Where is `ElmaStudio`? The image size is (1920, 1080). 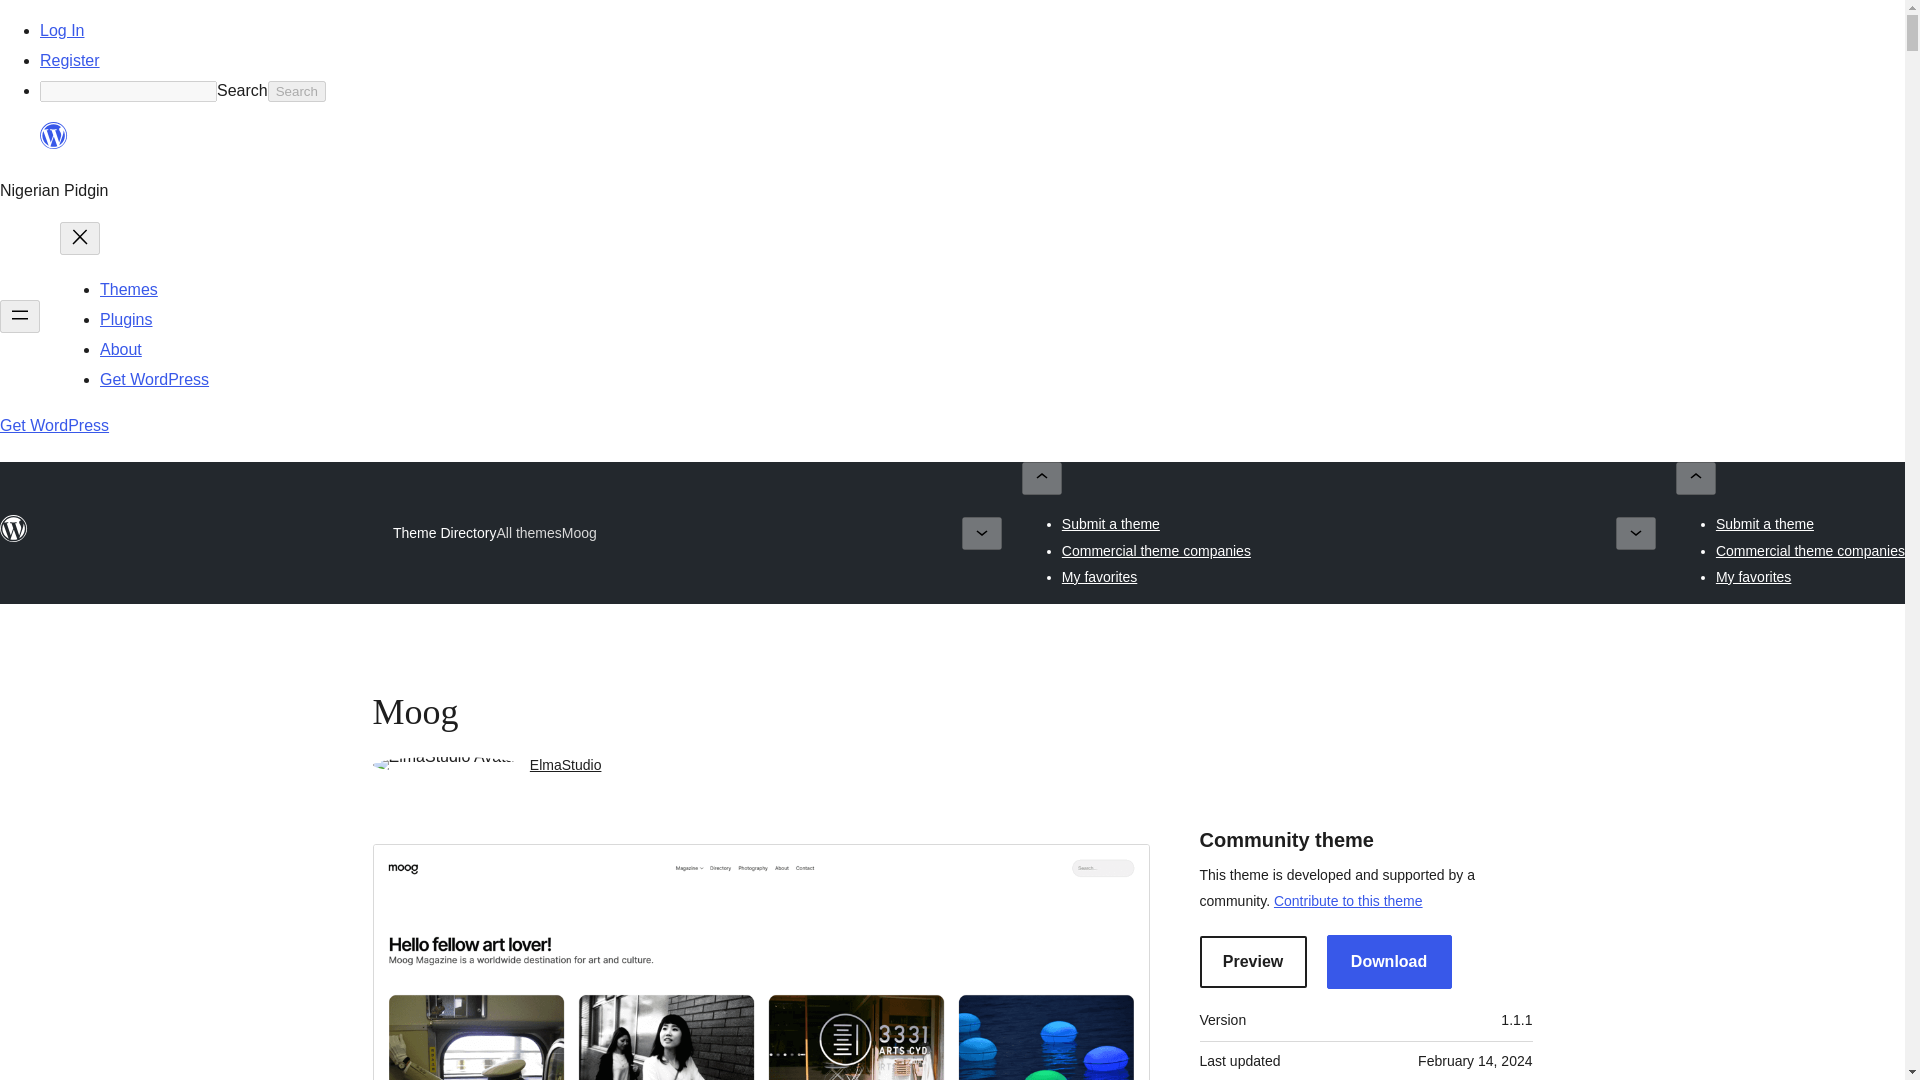
ElmaStudio is located at coordinates (566, 765).